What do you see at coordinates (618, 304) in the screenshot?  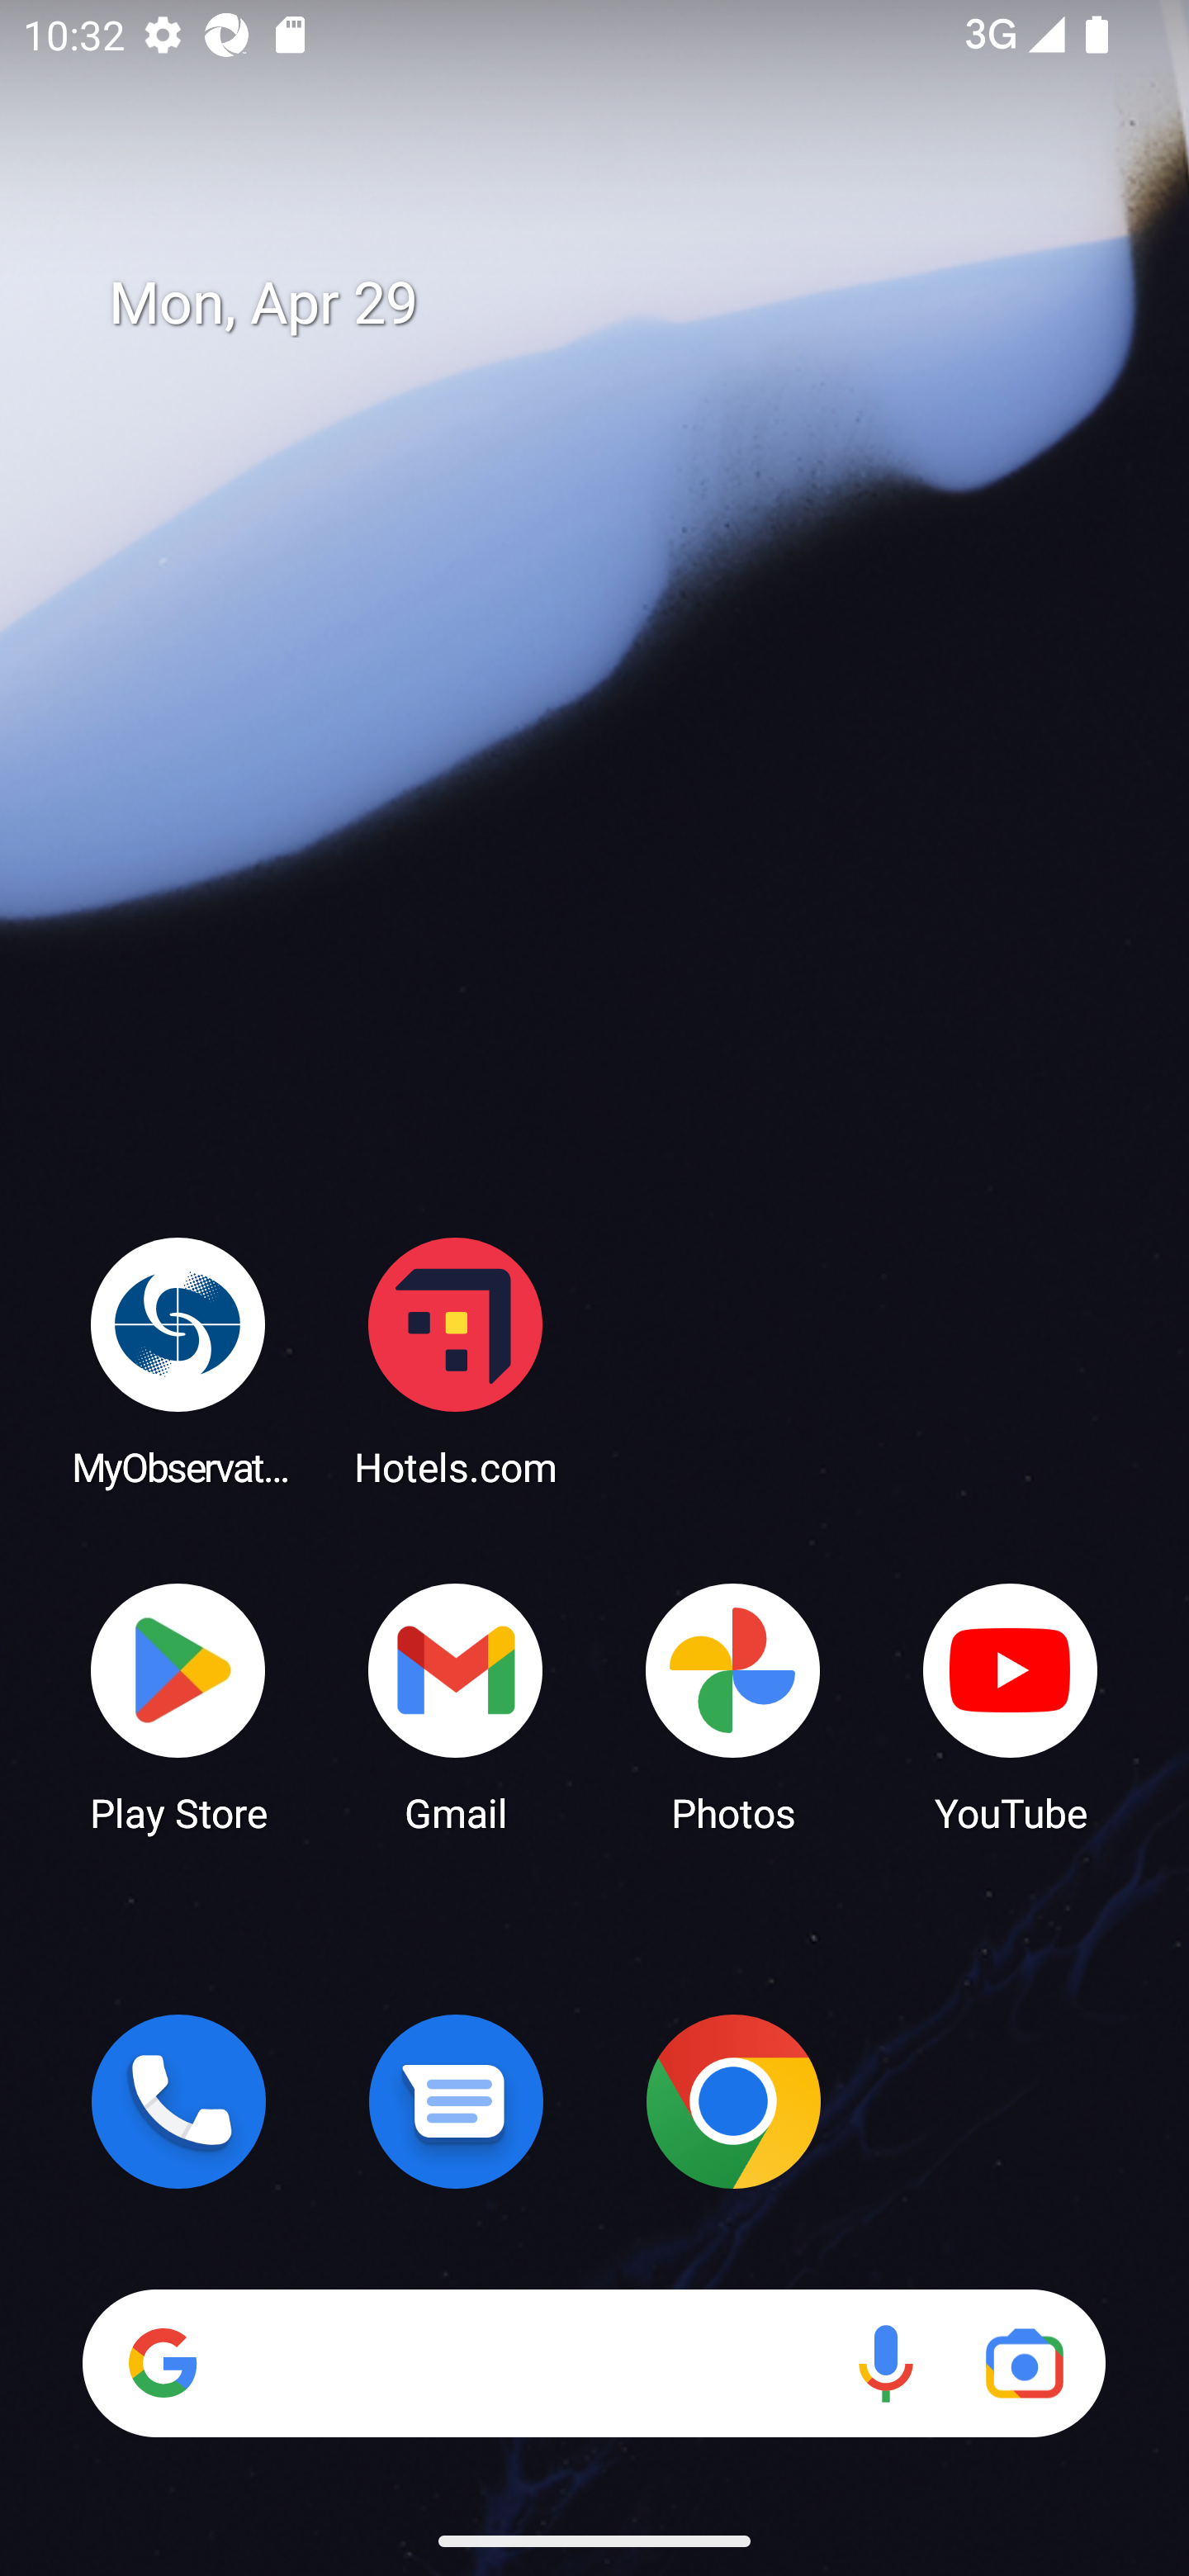 I see `Mon, Apr 29` at bounding box center [618, 304].